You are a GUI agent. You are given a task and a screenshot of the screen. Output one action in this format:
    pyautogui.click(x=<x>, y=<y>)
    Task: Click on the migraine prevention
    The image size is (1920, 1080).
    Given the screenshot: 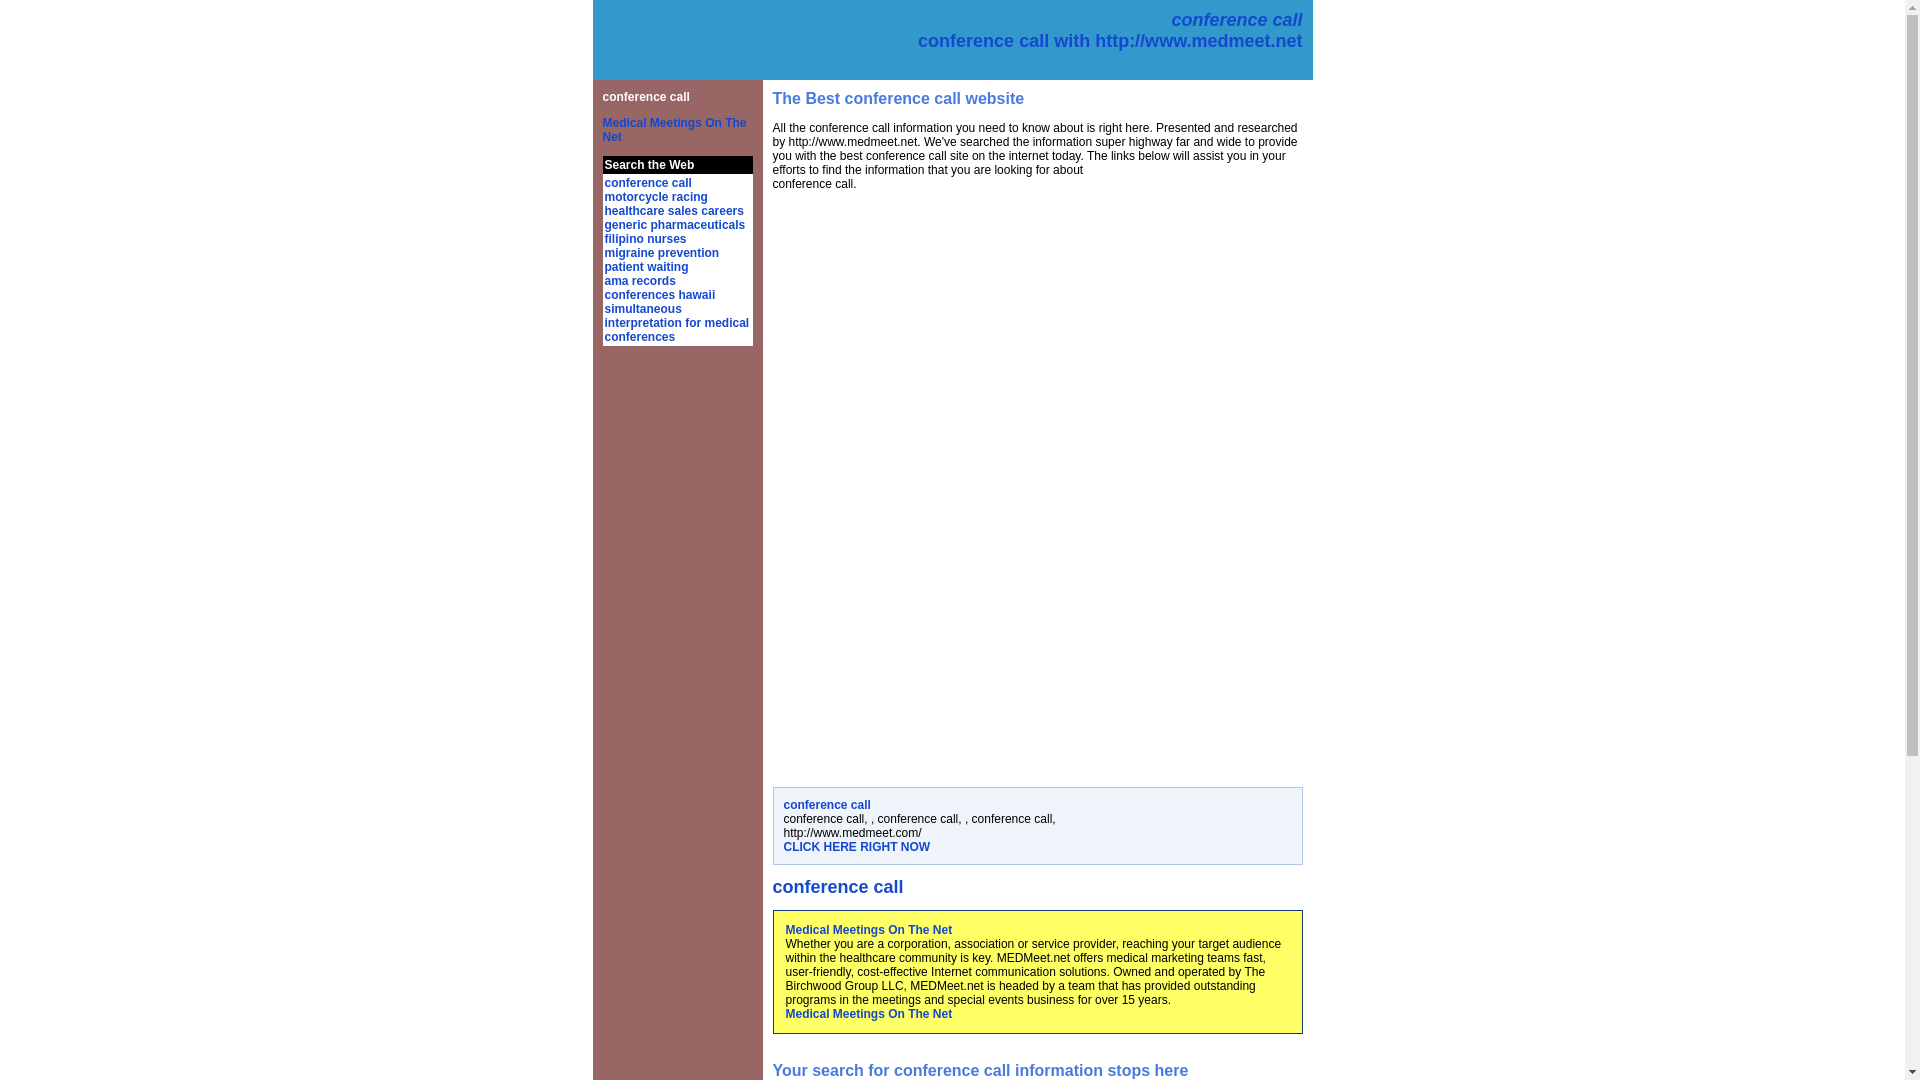 What is the action you would take?
    pyautogui.click(x=661, y=253)
    